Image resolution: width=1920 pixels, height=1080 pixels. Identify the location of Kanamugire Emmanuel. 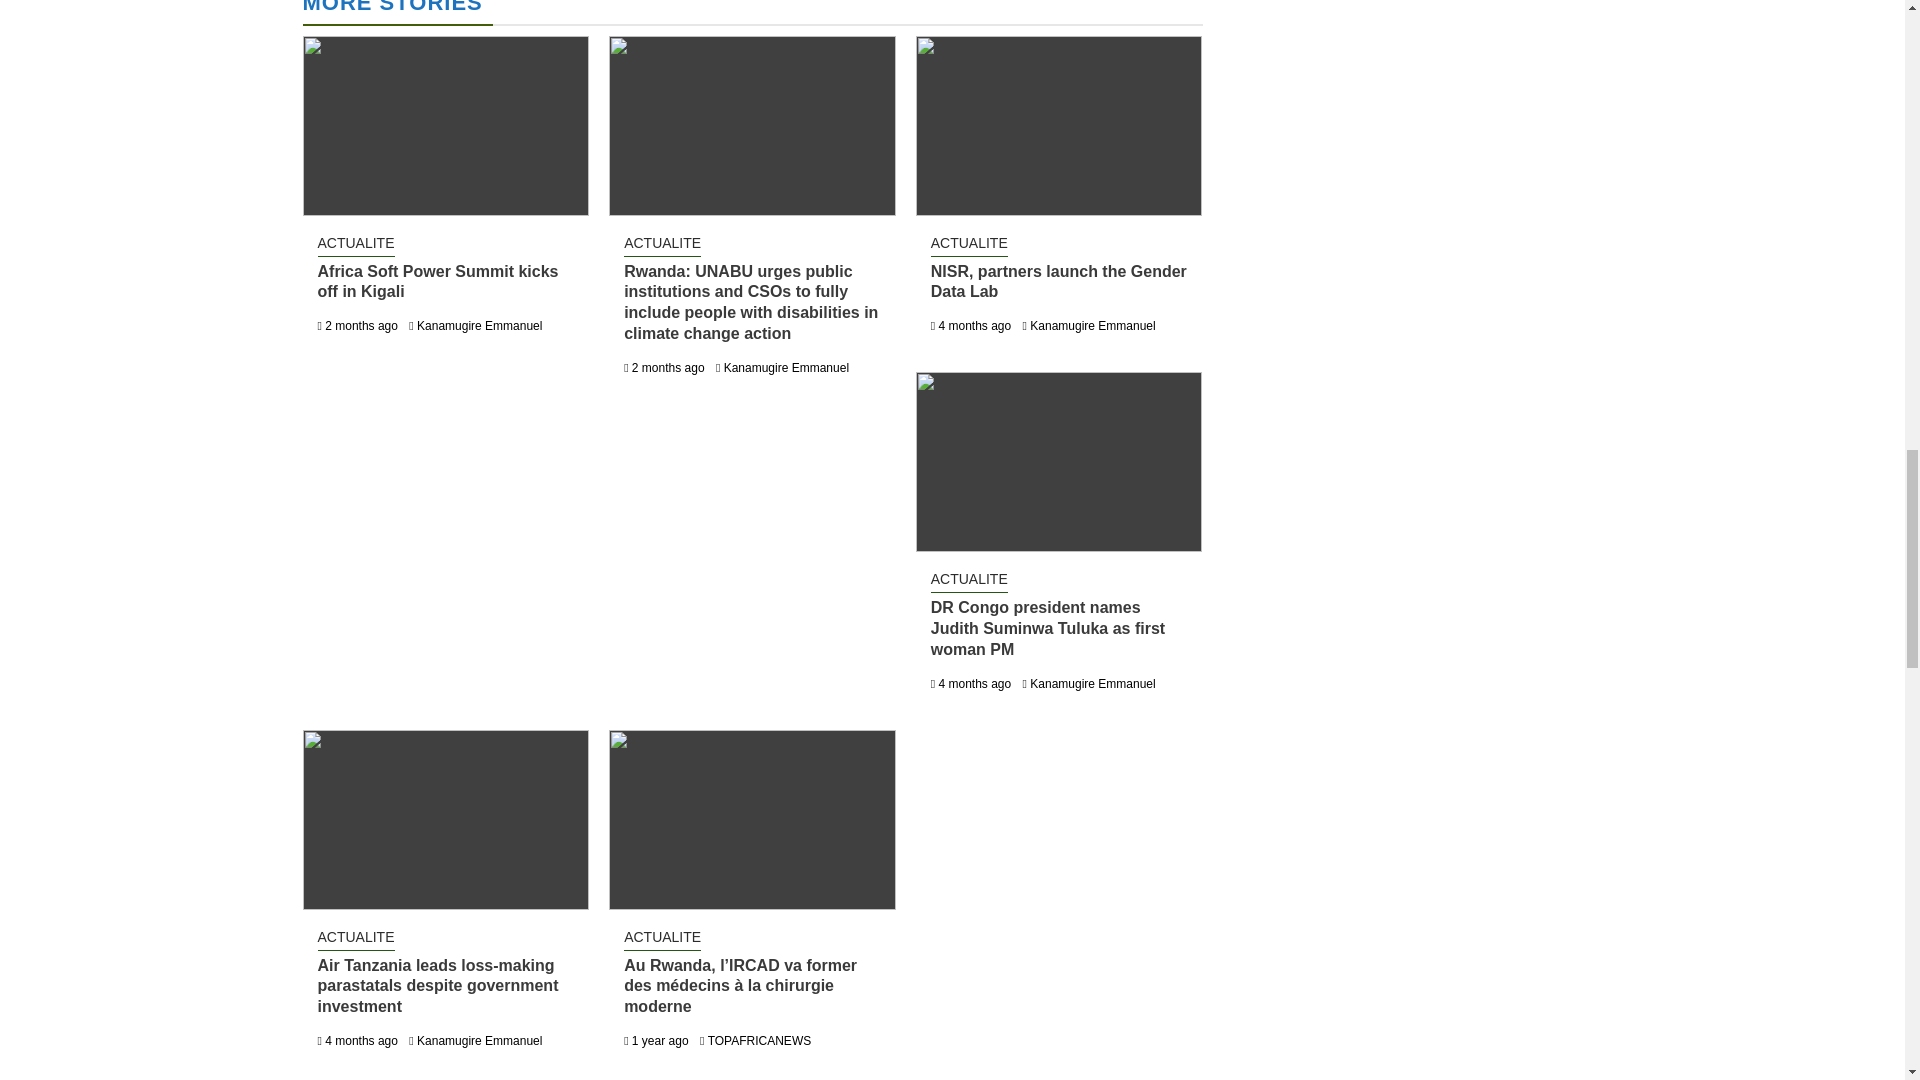
(1092, 684).